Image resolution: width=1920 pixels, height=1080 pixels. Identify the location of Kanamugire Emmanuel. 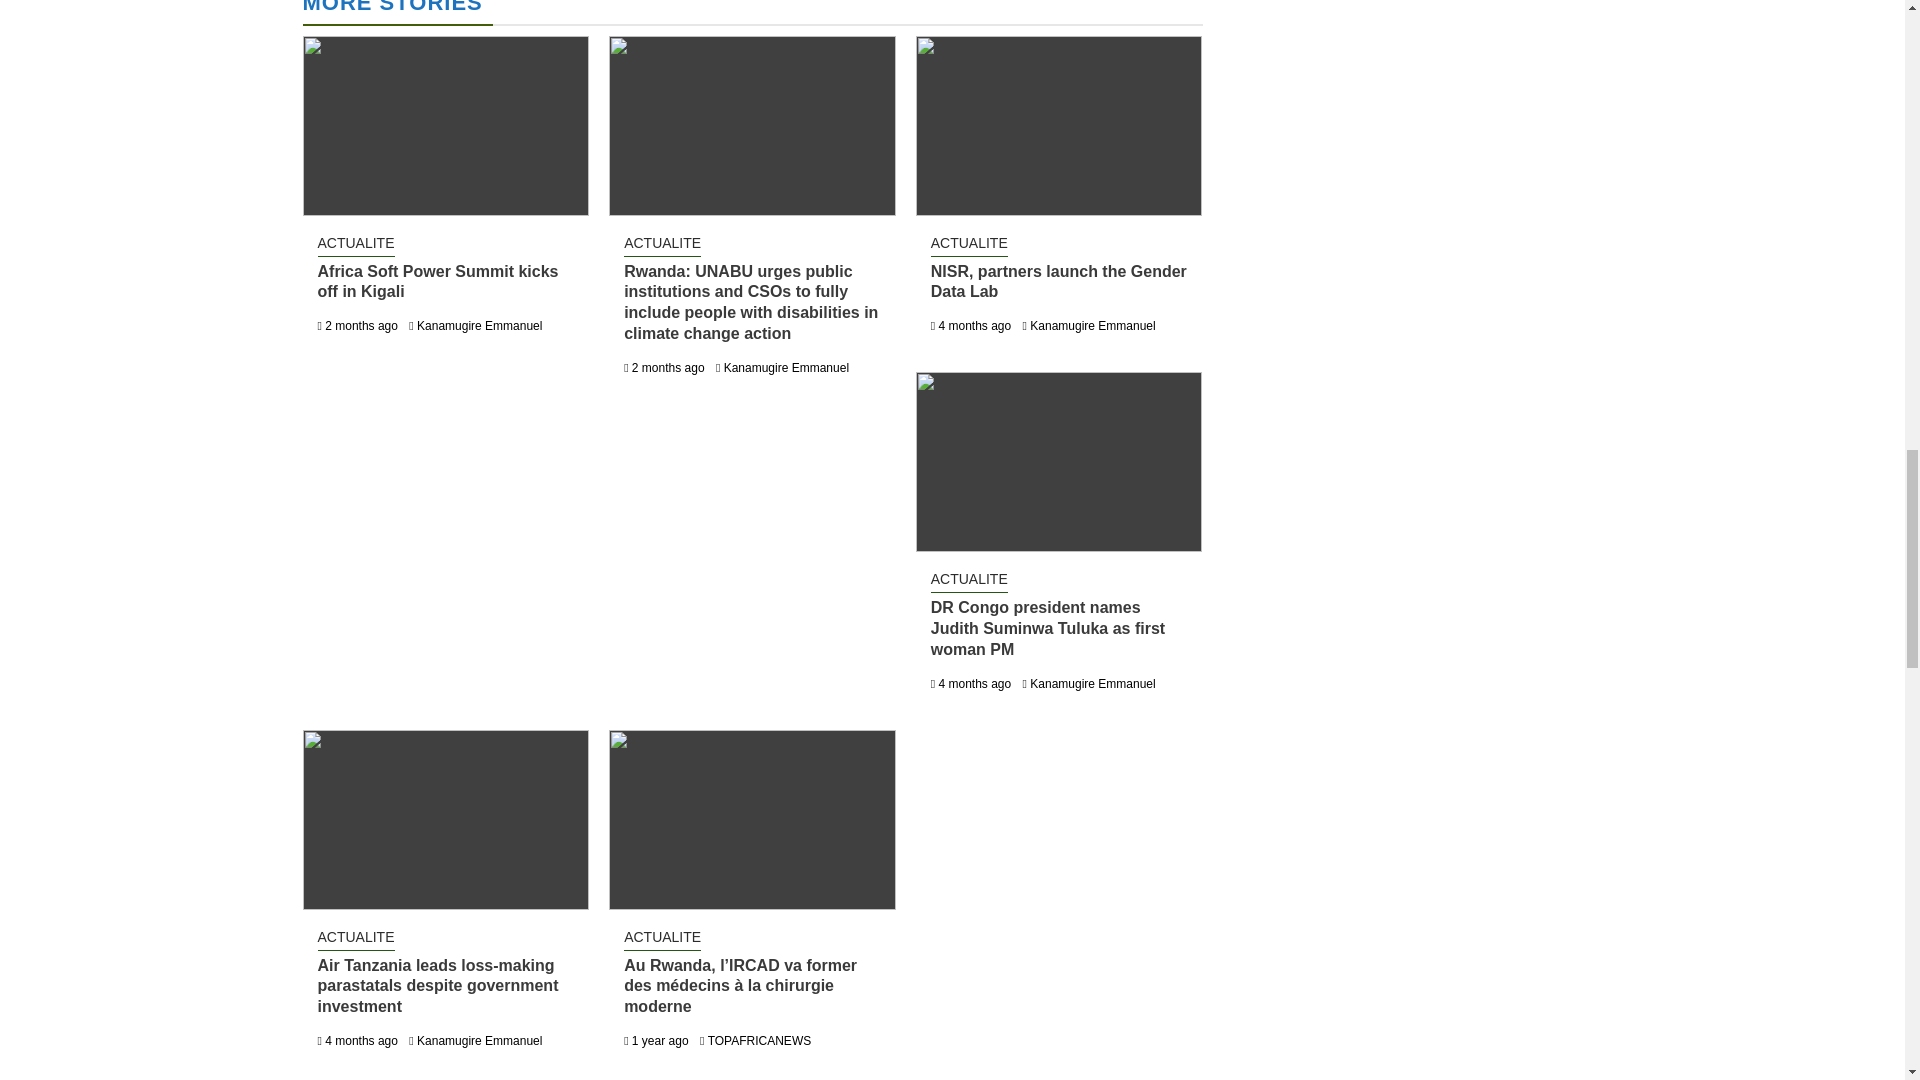
(1092, 684).